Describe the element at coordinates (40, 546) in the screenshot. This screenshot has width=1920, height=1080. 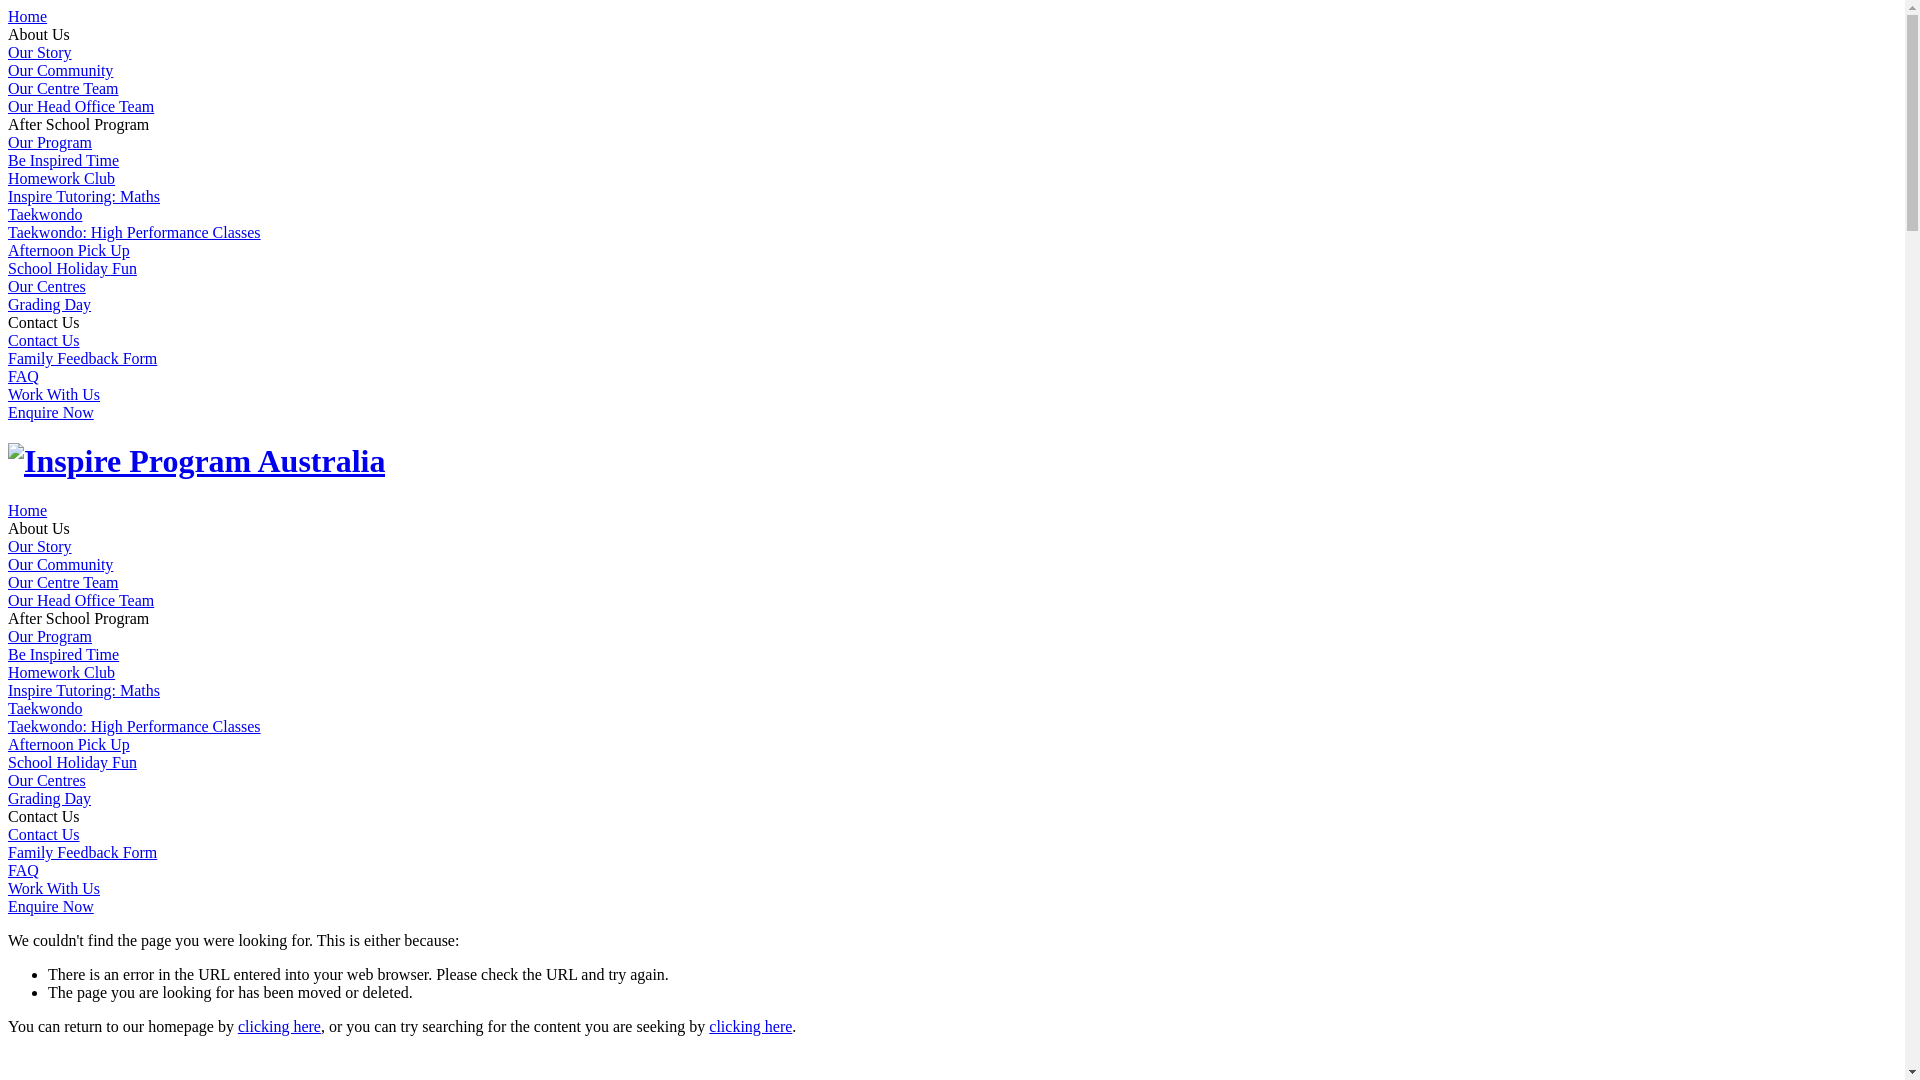
I see `Our Story` at that location.